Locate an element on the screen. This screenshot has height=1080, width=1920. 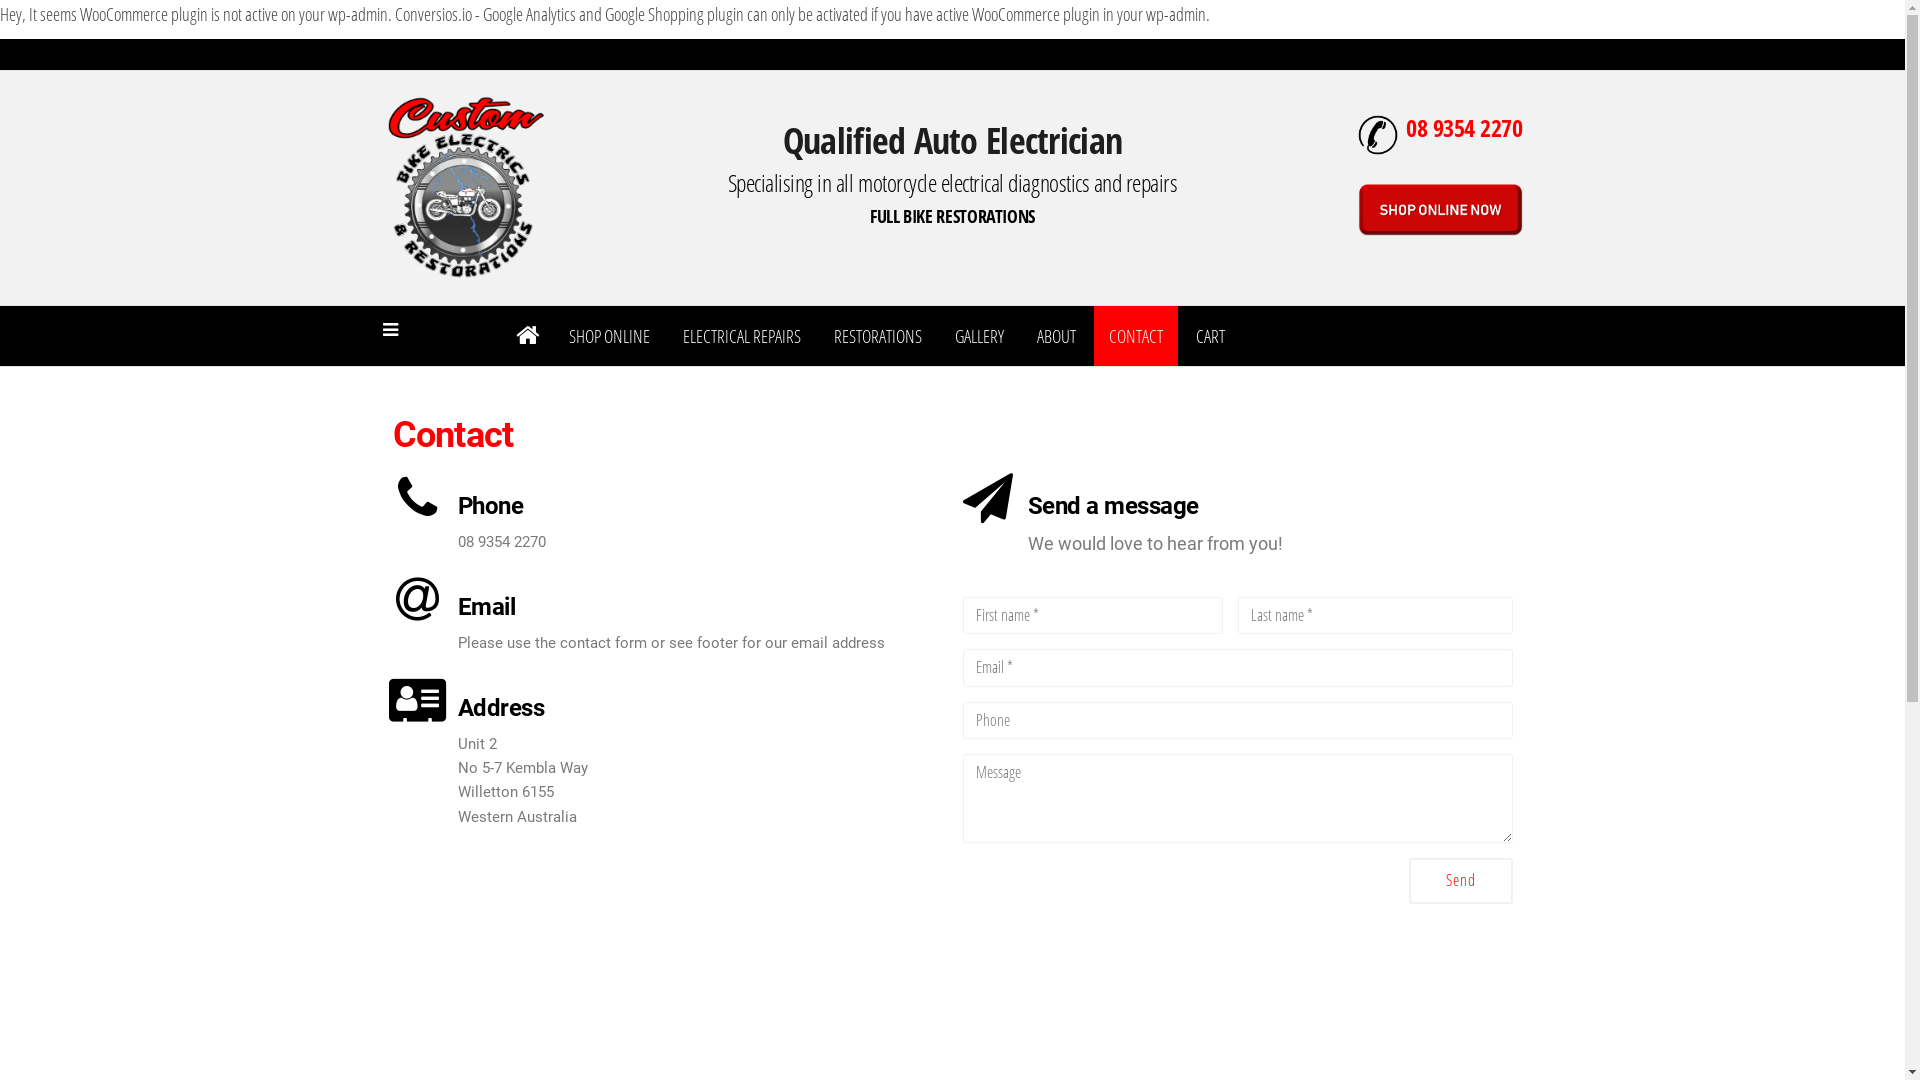
CONTACT is located at coordinates (1136, 336).